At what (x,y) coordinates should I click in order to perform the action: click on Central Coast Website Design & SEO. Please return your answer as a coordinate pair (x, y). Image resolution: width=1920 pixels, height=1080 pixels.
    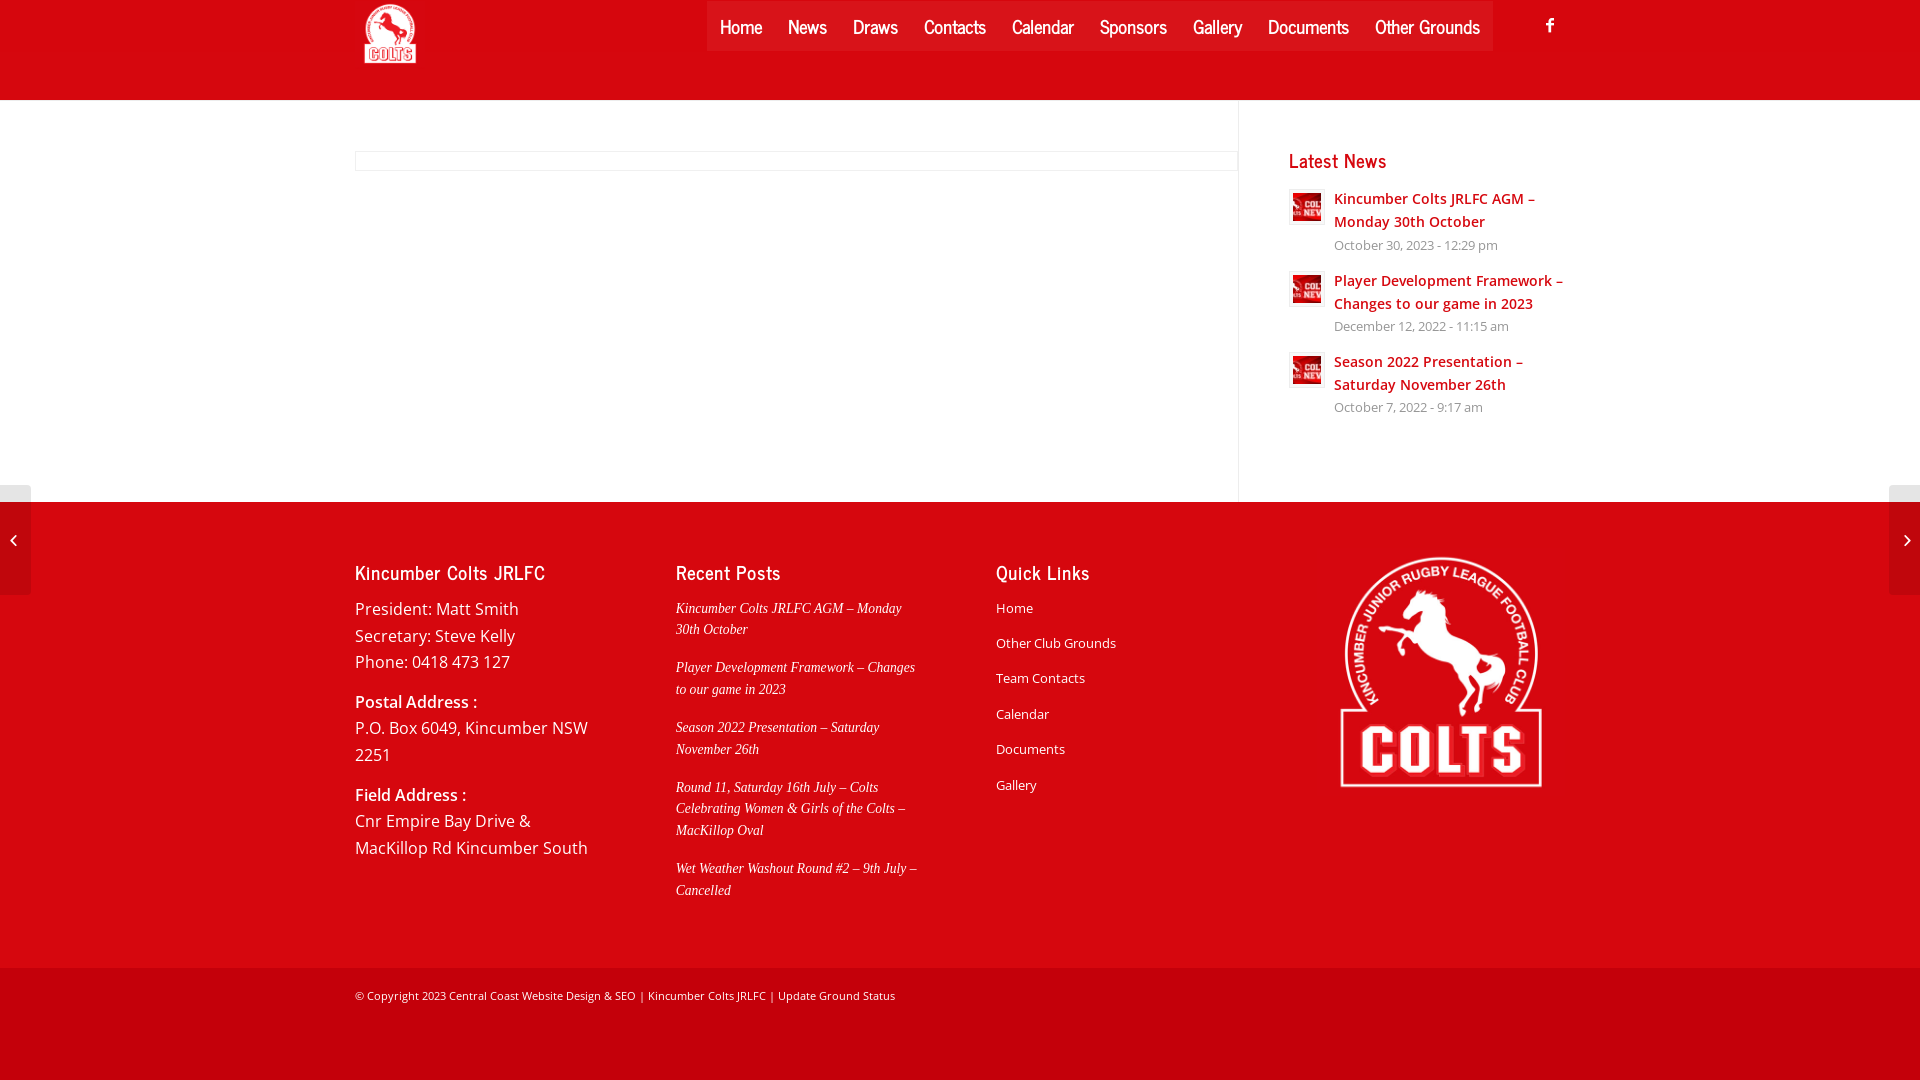
    Looking at the image, I should click on (542, 996).